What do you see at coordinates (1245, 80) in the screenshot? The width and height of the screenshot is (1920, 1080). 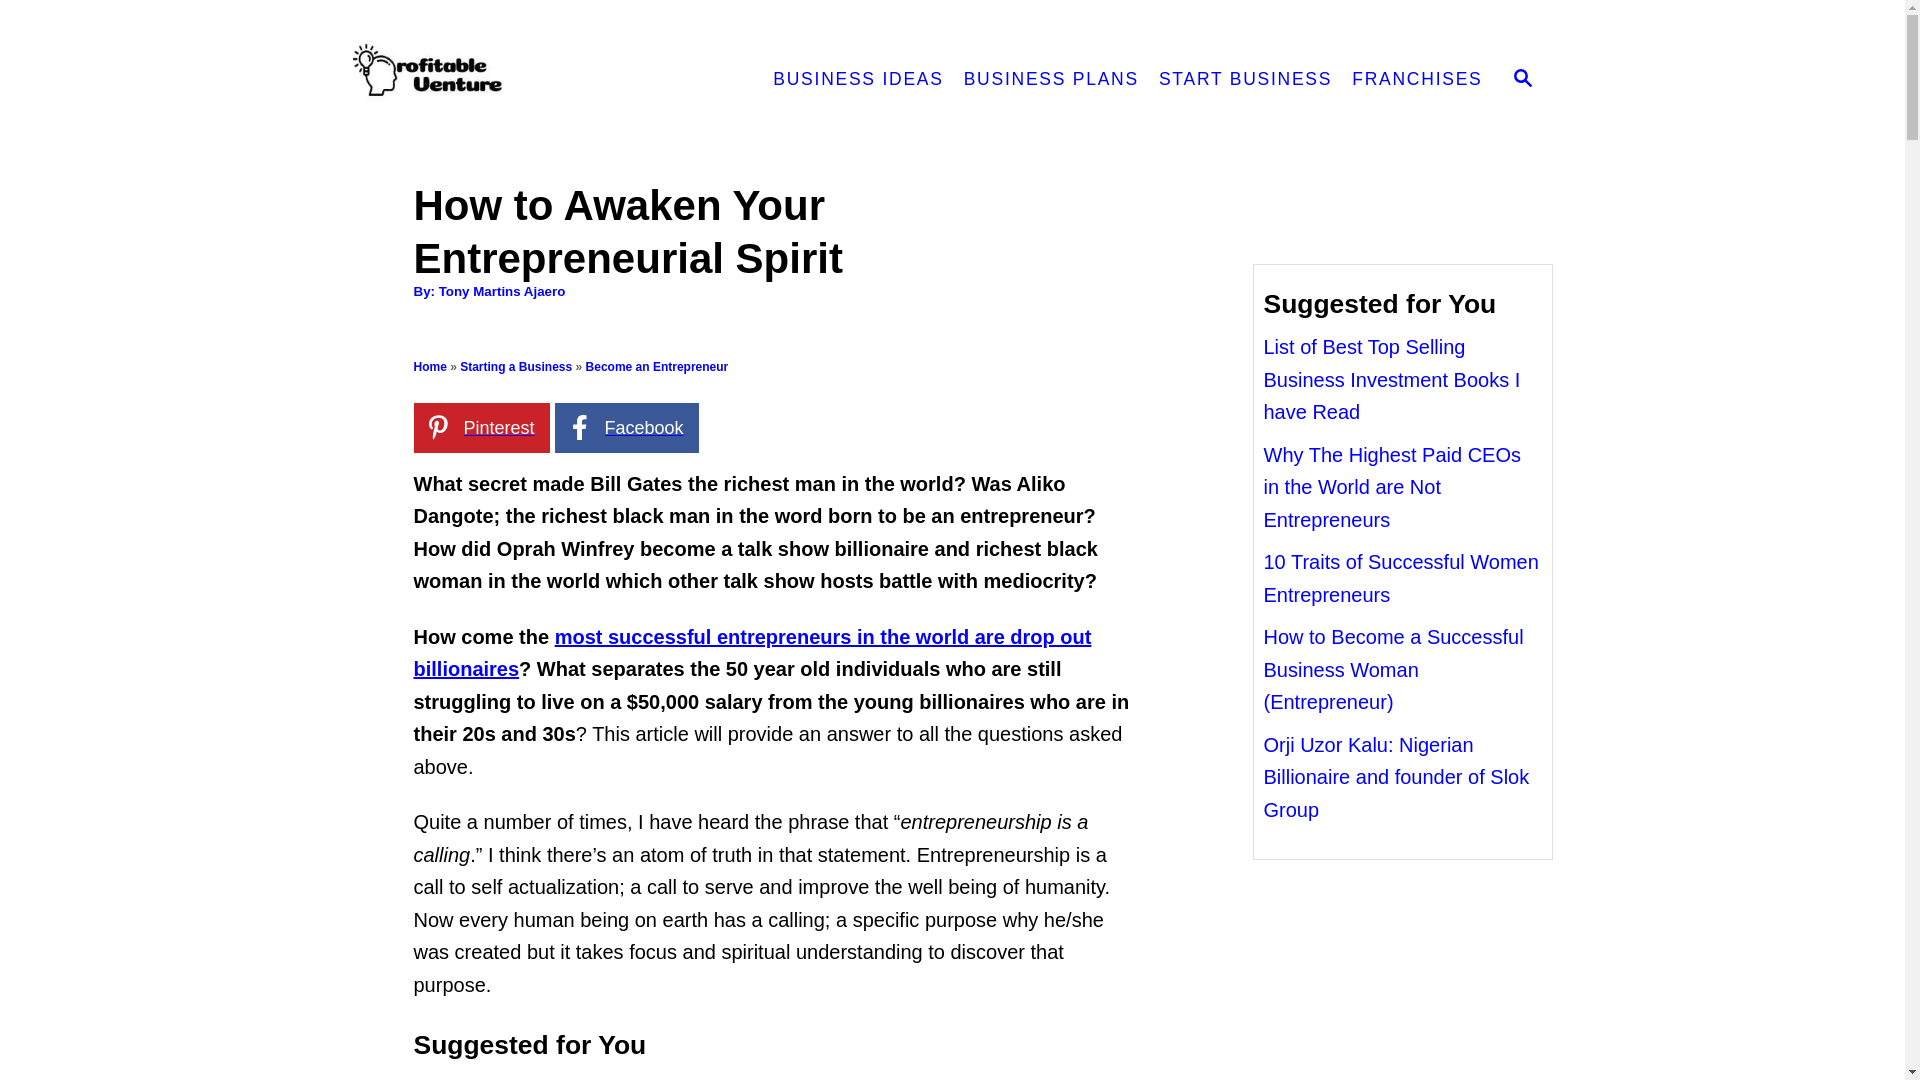 I see `START BUSINESS` at bounding box center [1245, 80].